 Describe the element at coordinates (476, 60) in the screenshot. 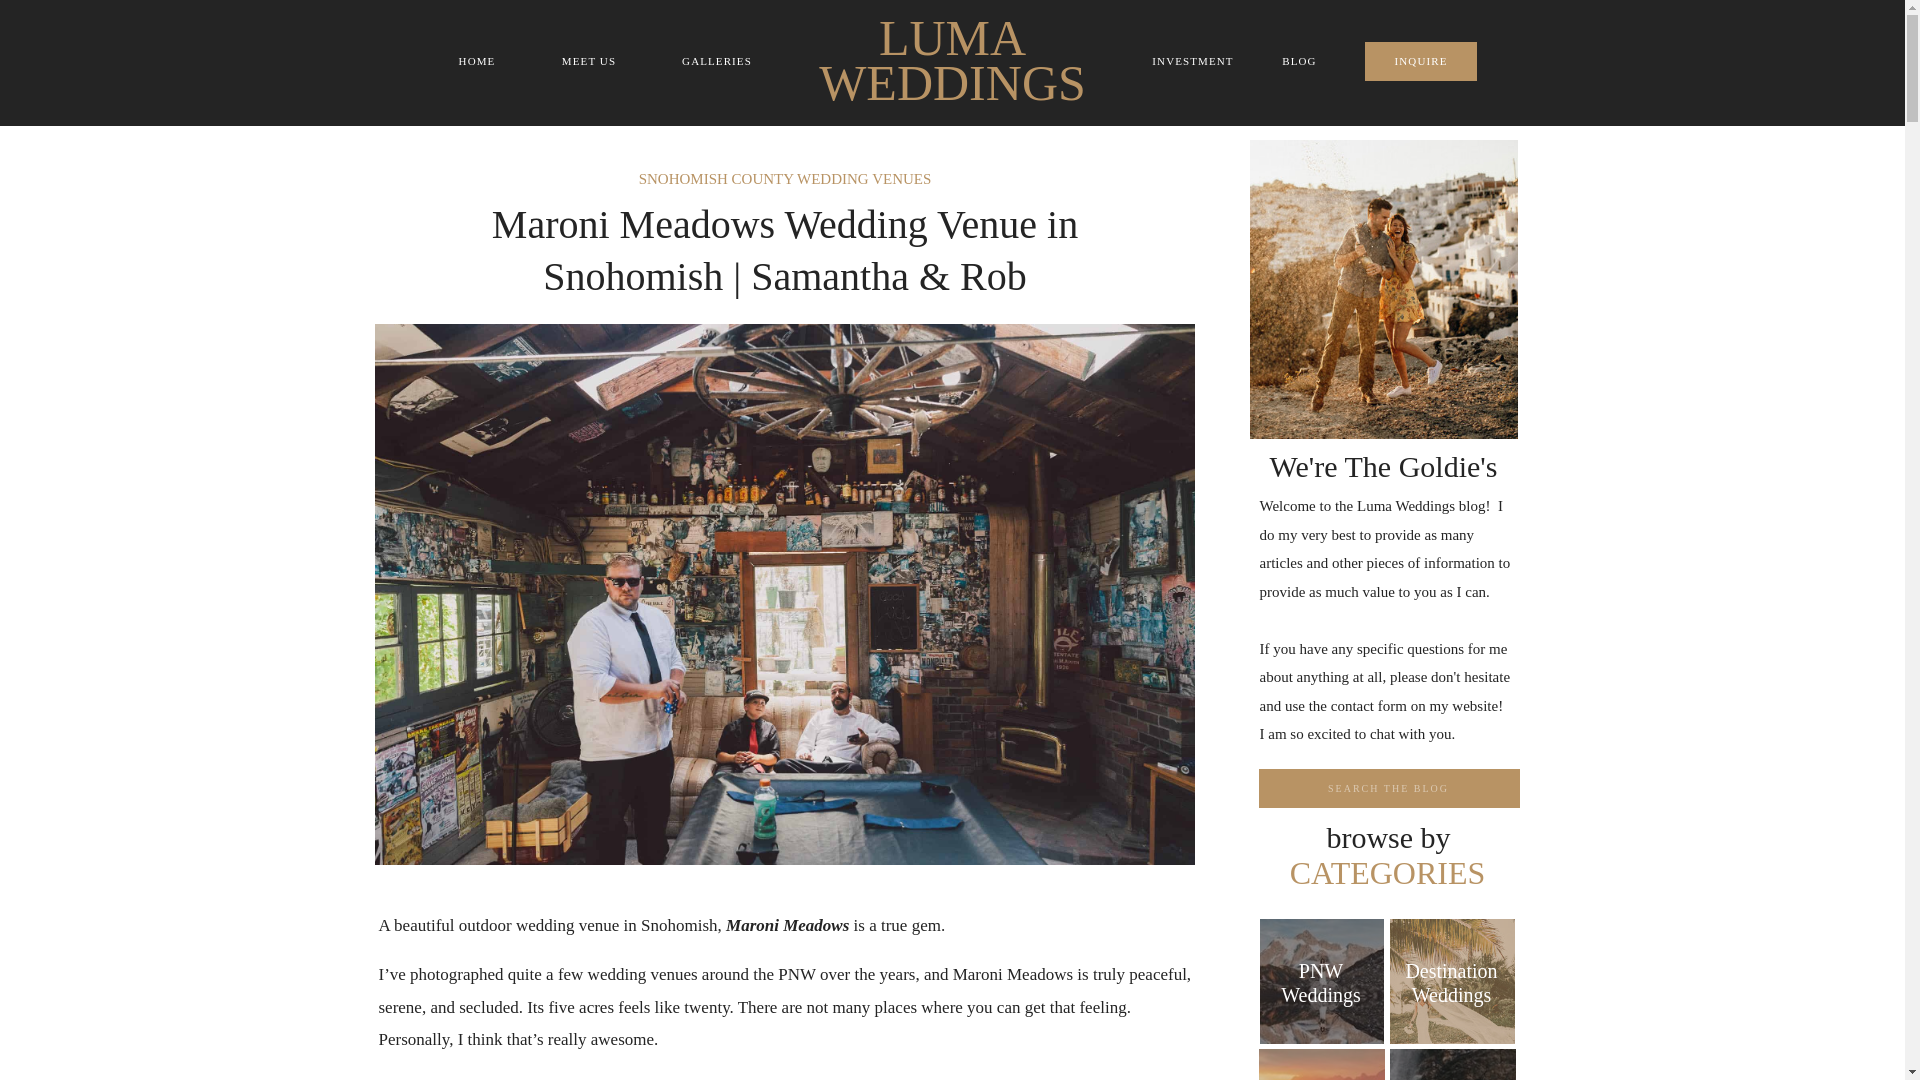

I see `HOME` at that location.